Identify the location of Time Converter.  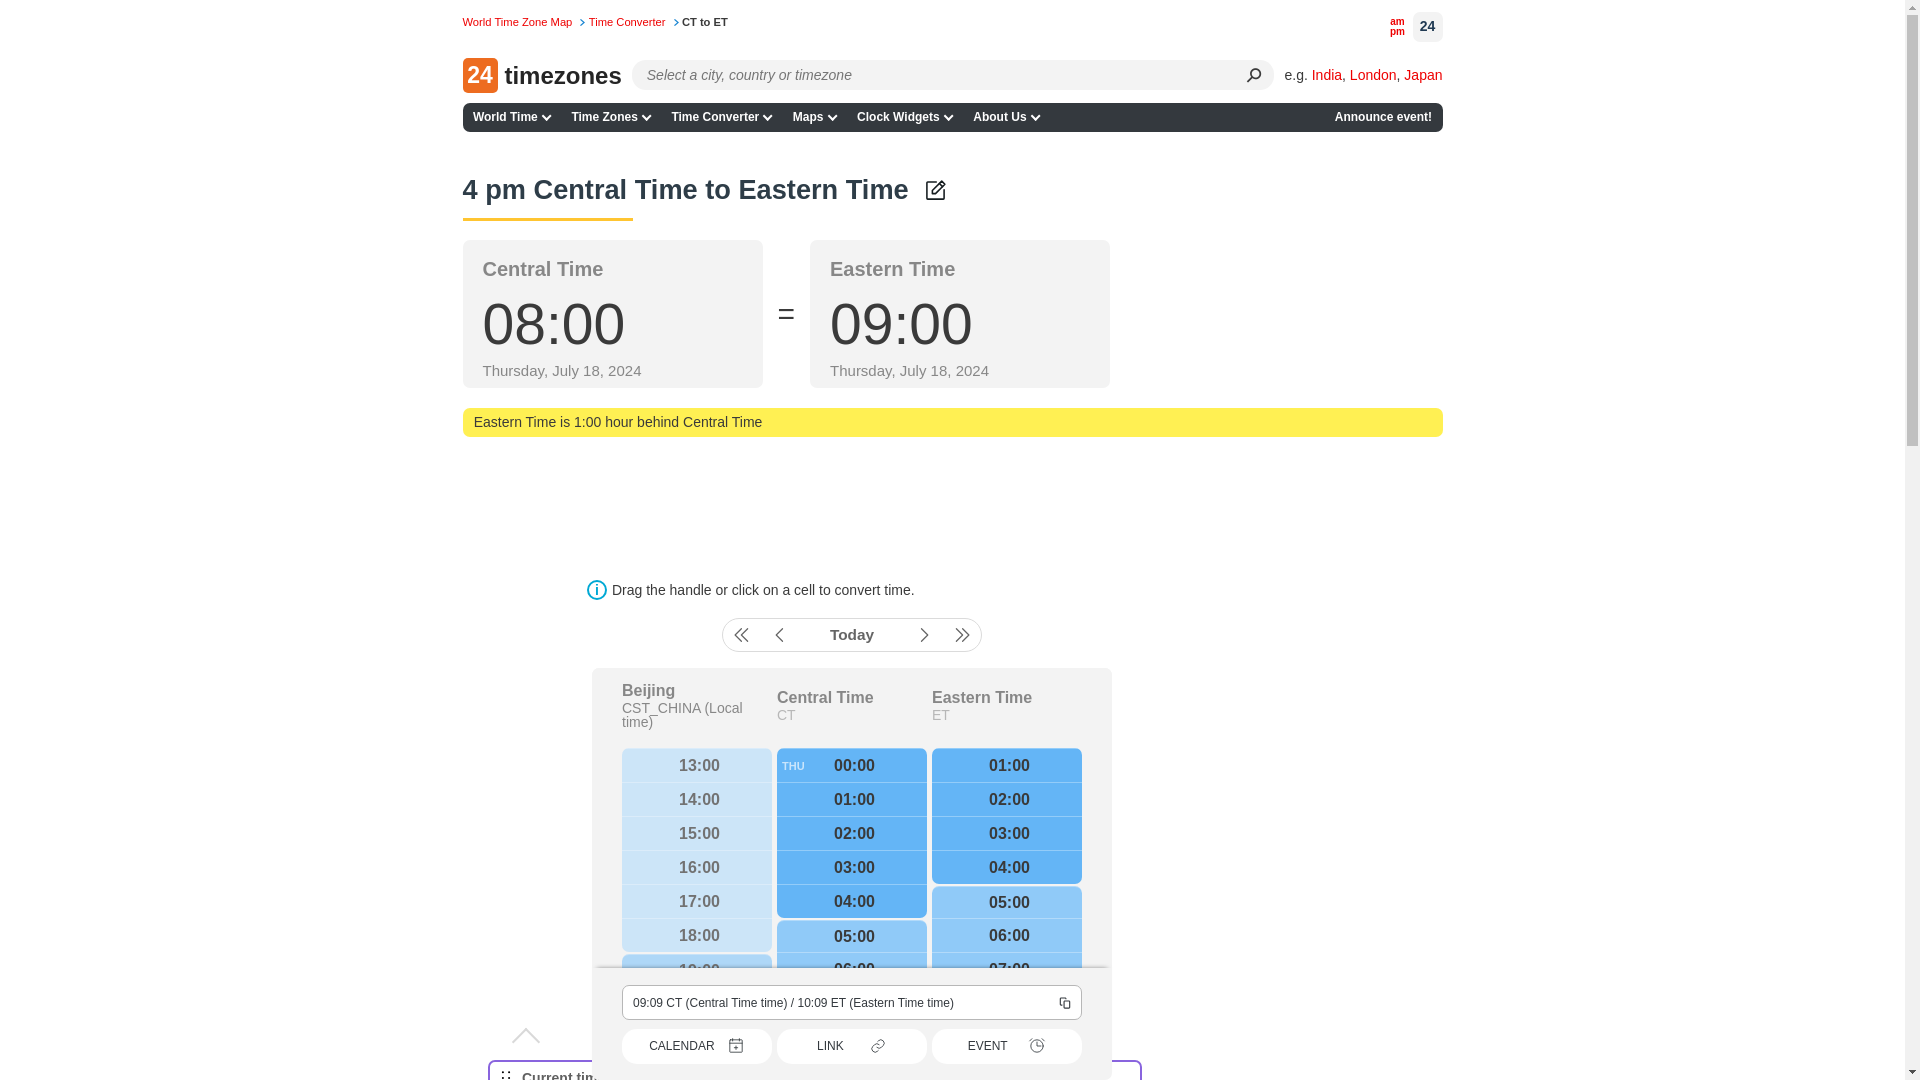
(634, 22).